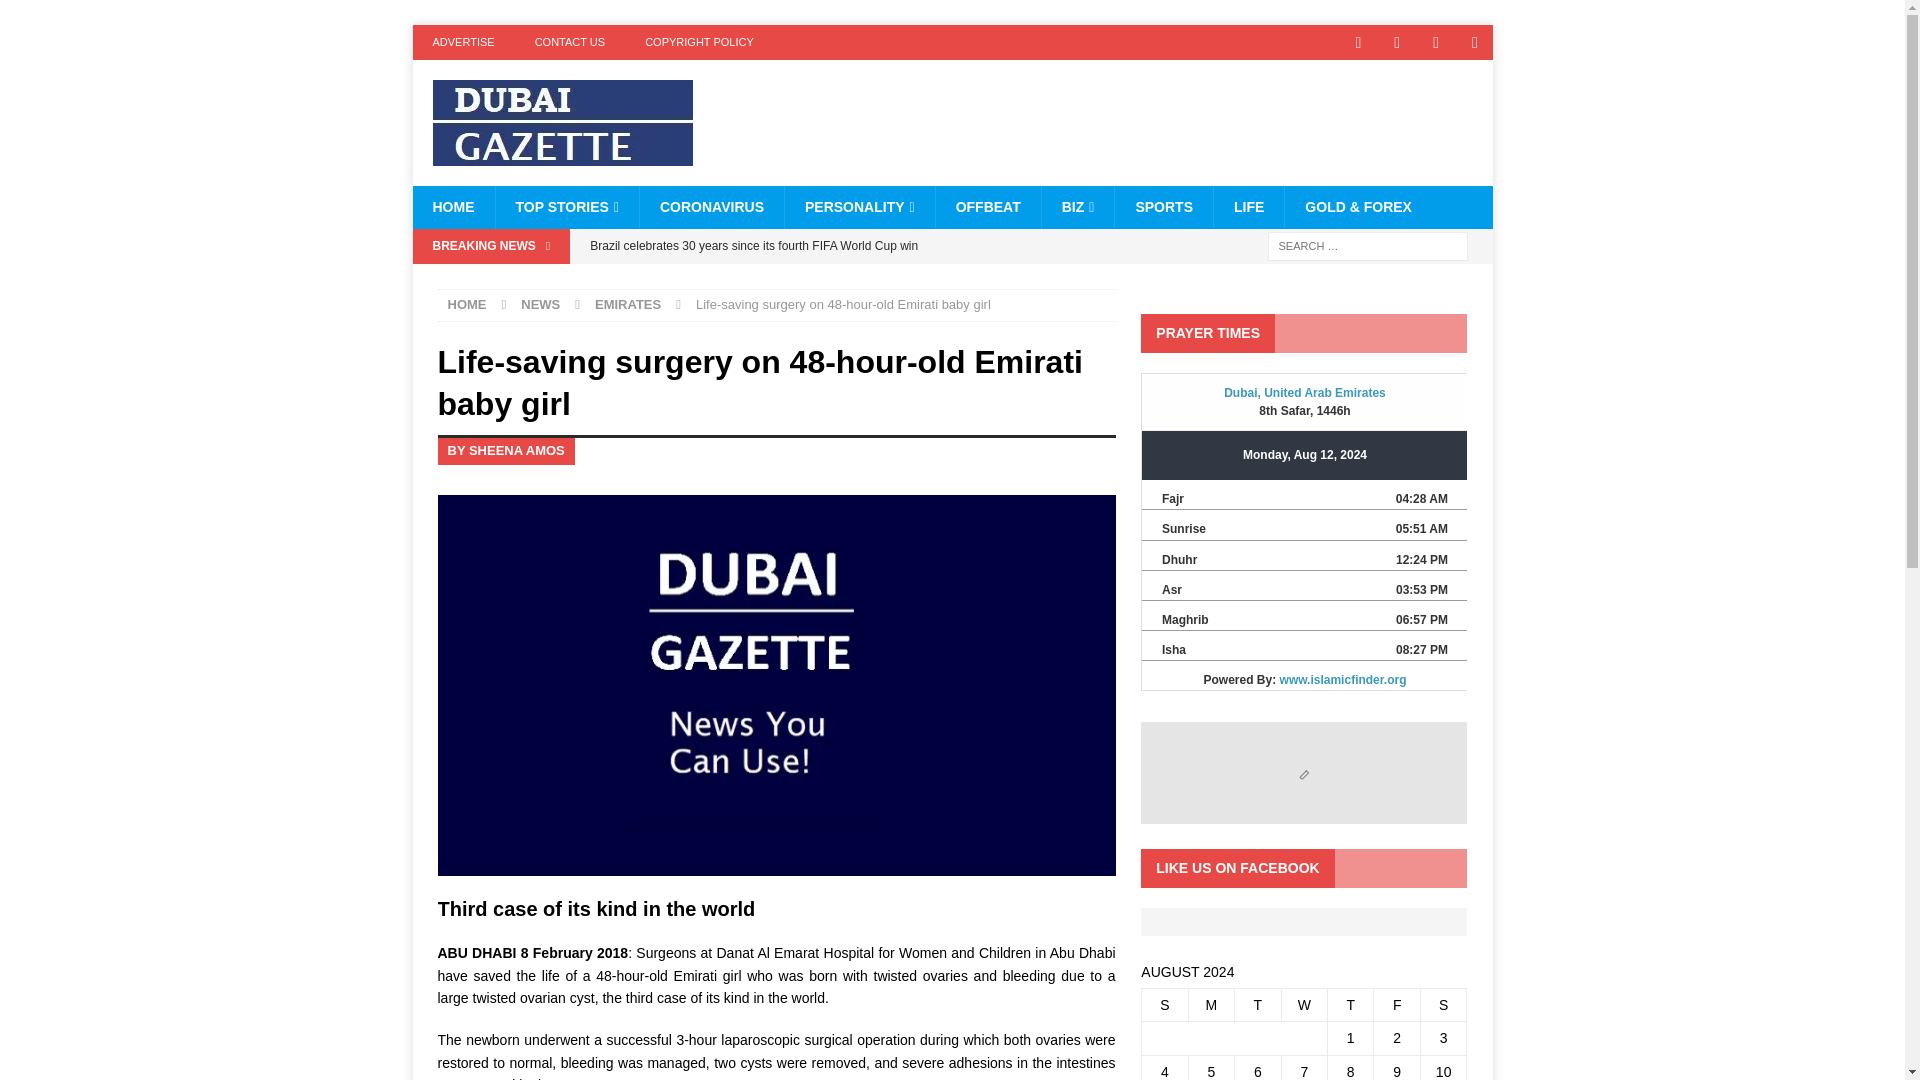 This screenshot has height=1080, width=1920. I want to click on Thursday, so click(1351, 1004).